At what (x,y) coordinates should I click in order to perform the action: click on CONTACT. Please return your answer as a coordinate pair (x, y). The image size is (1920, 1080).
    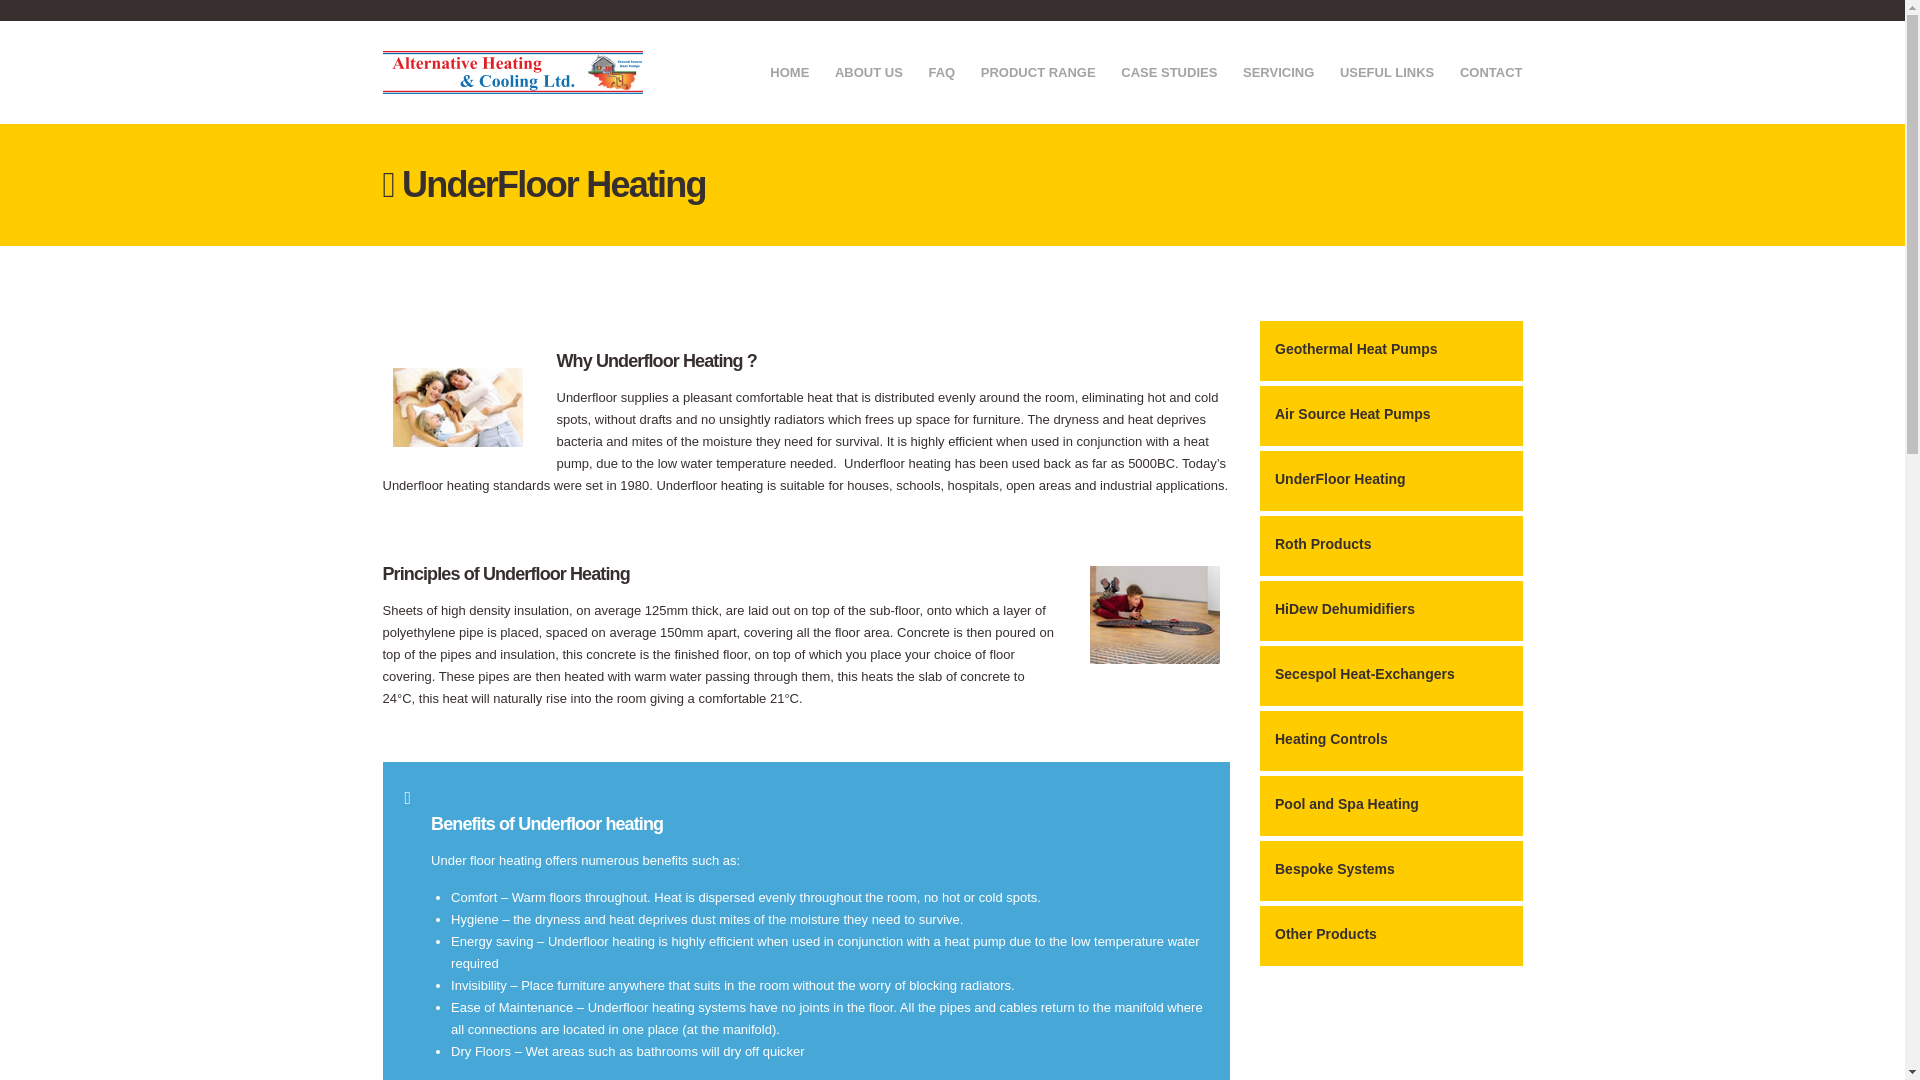
    Looking at the image, I should click on (1490, 74).